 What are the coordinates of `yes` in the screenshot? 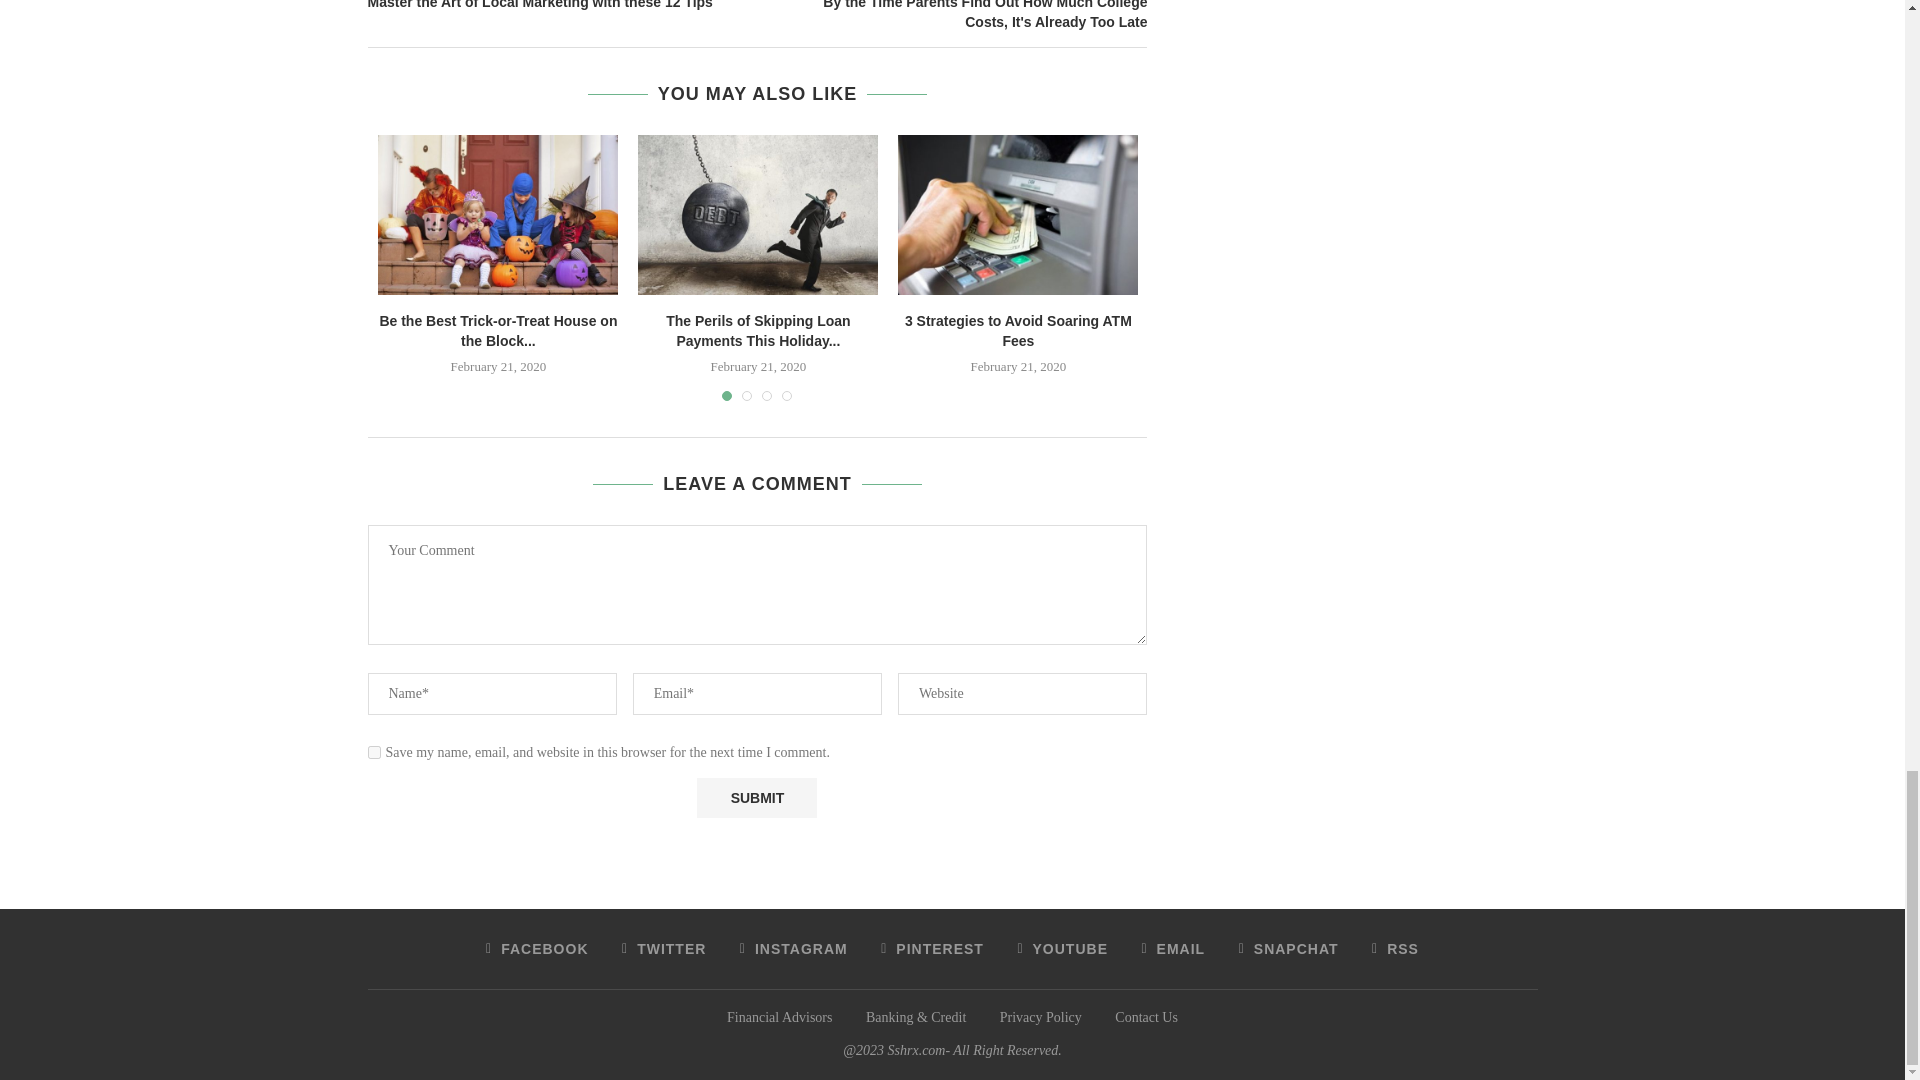 It's located at (374, 752).